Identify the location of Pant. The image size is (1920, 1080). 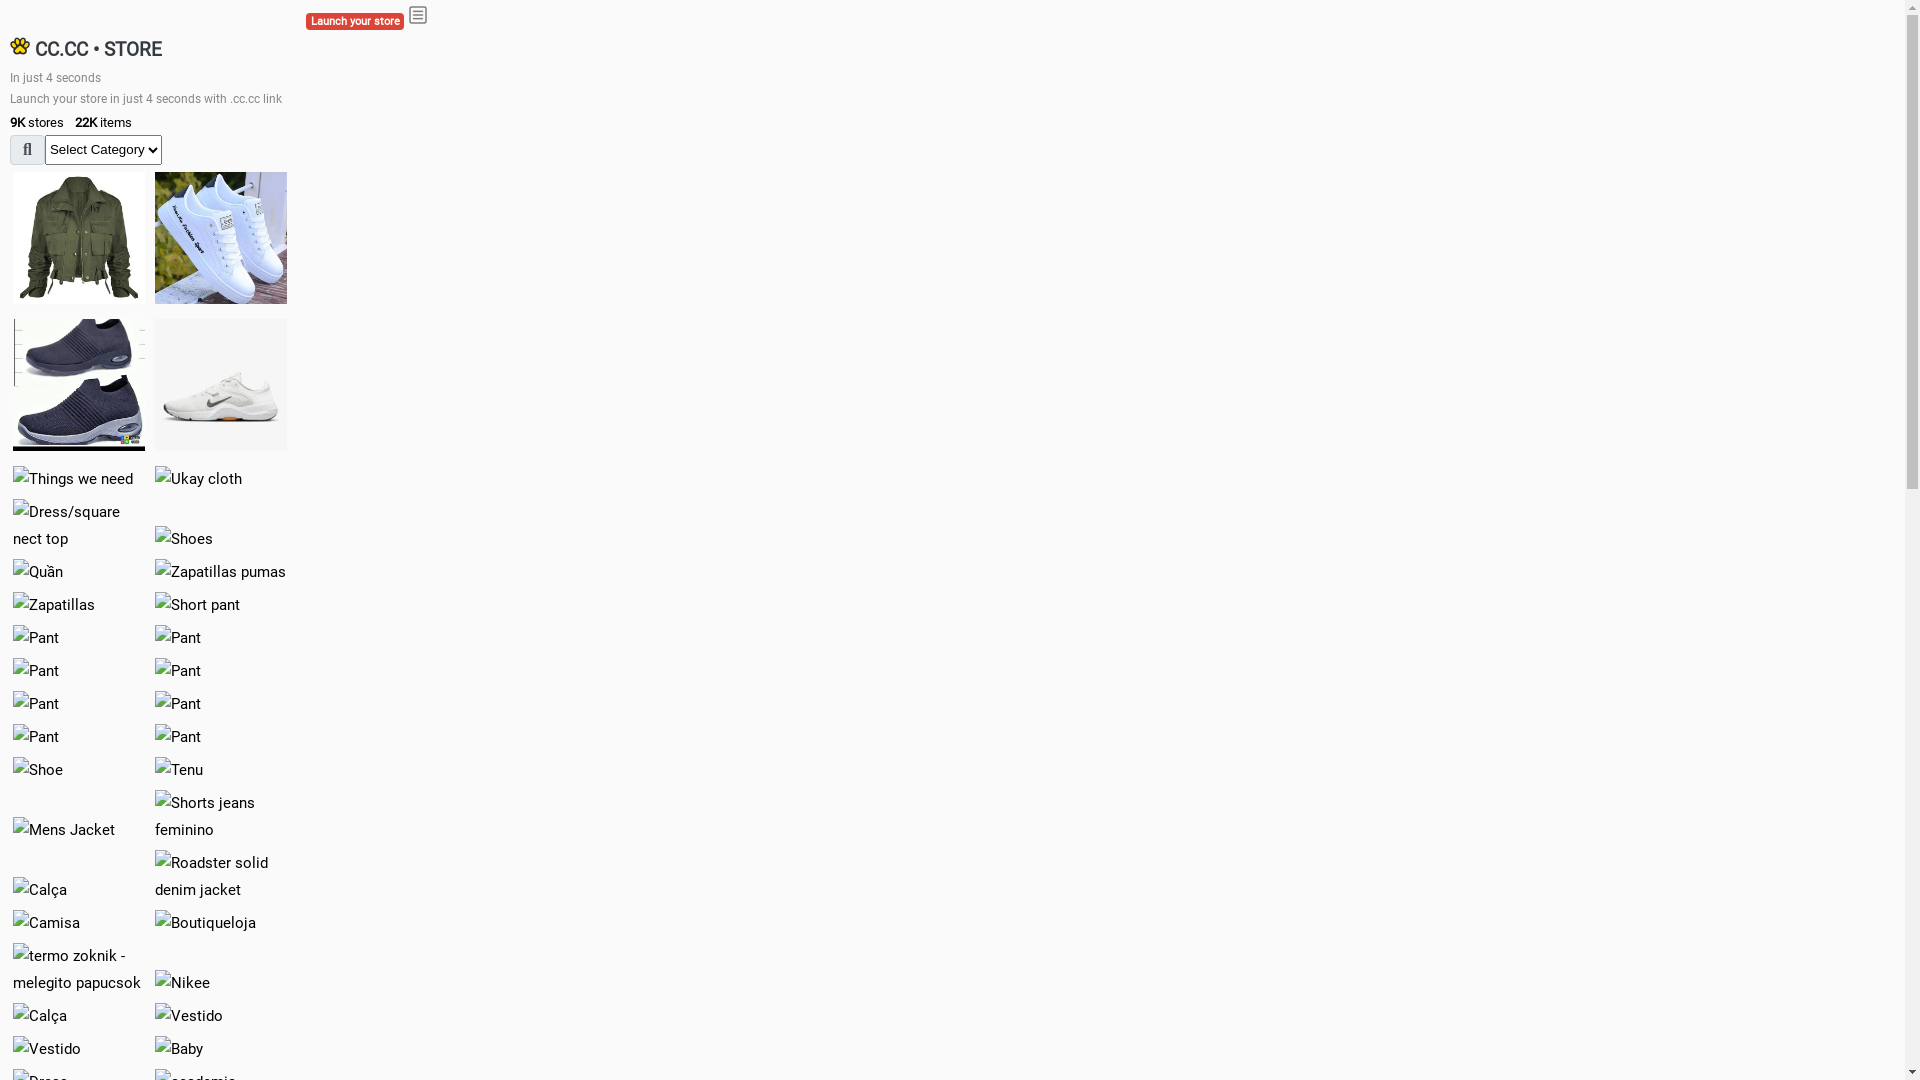
(36, 704).